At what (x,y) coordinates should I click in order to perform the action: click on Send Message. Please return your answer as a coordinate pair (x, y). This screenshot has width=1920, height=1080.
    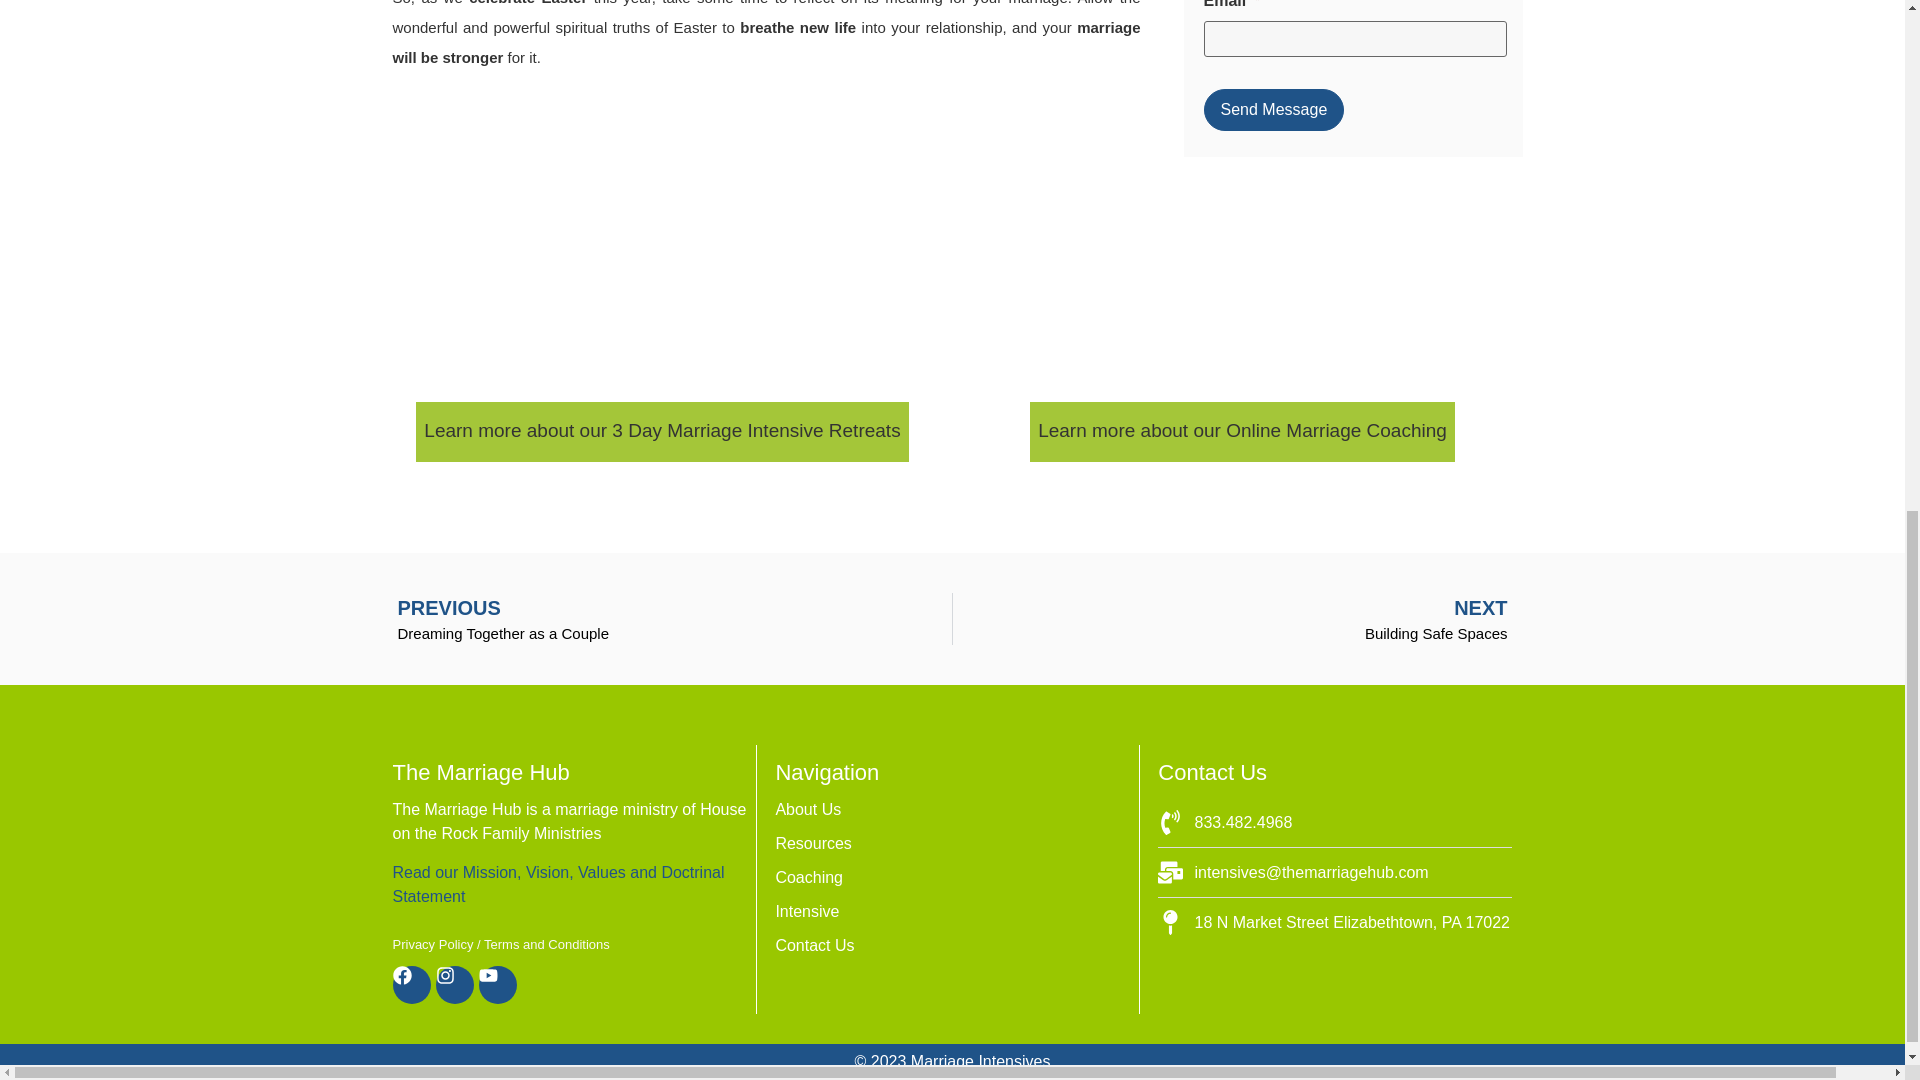
    Looking at the image, I should click on (952, 844).